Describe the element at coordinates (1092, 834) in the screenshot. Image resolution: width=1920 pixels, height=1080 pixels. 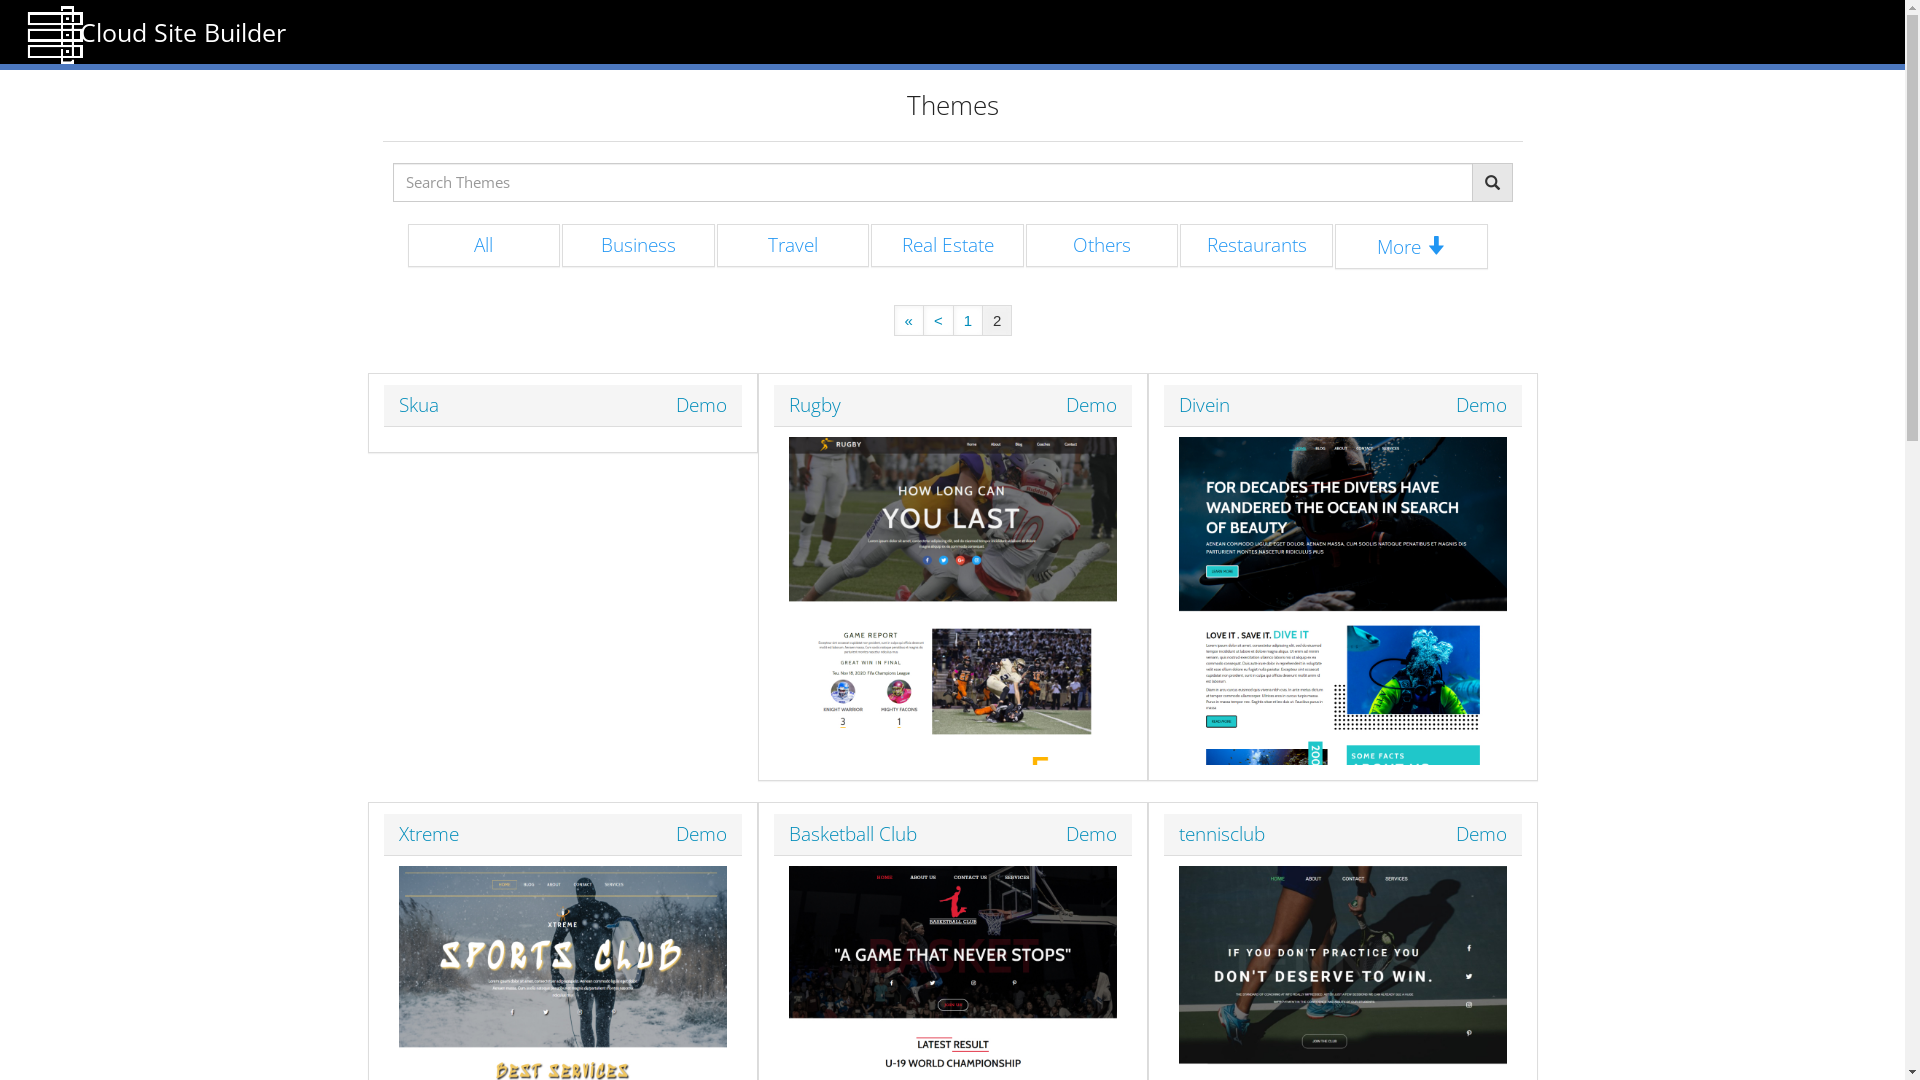
I see `Demo` at that location.